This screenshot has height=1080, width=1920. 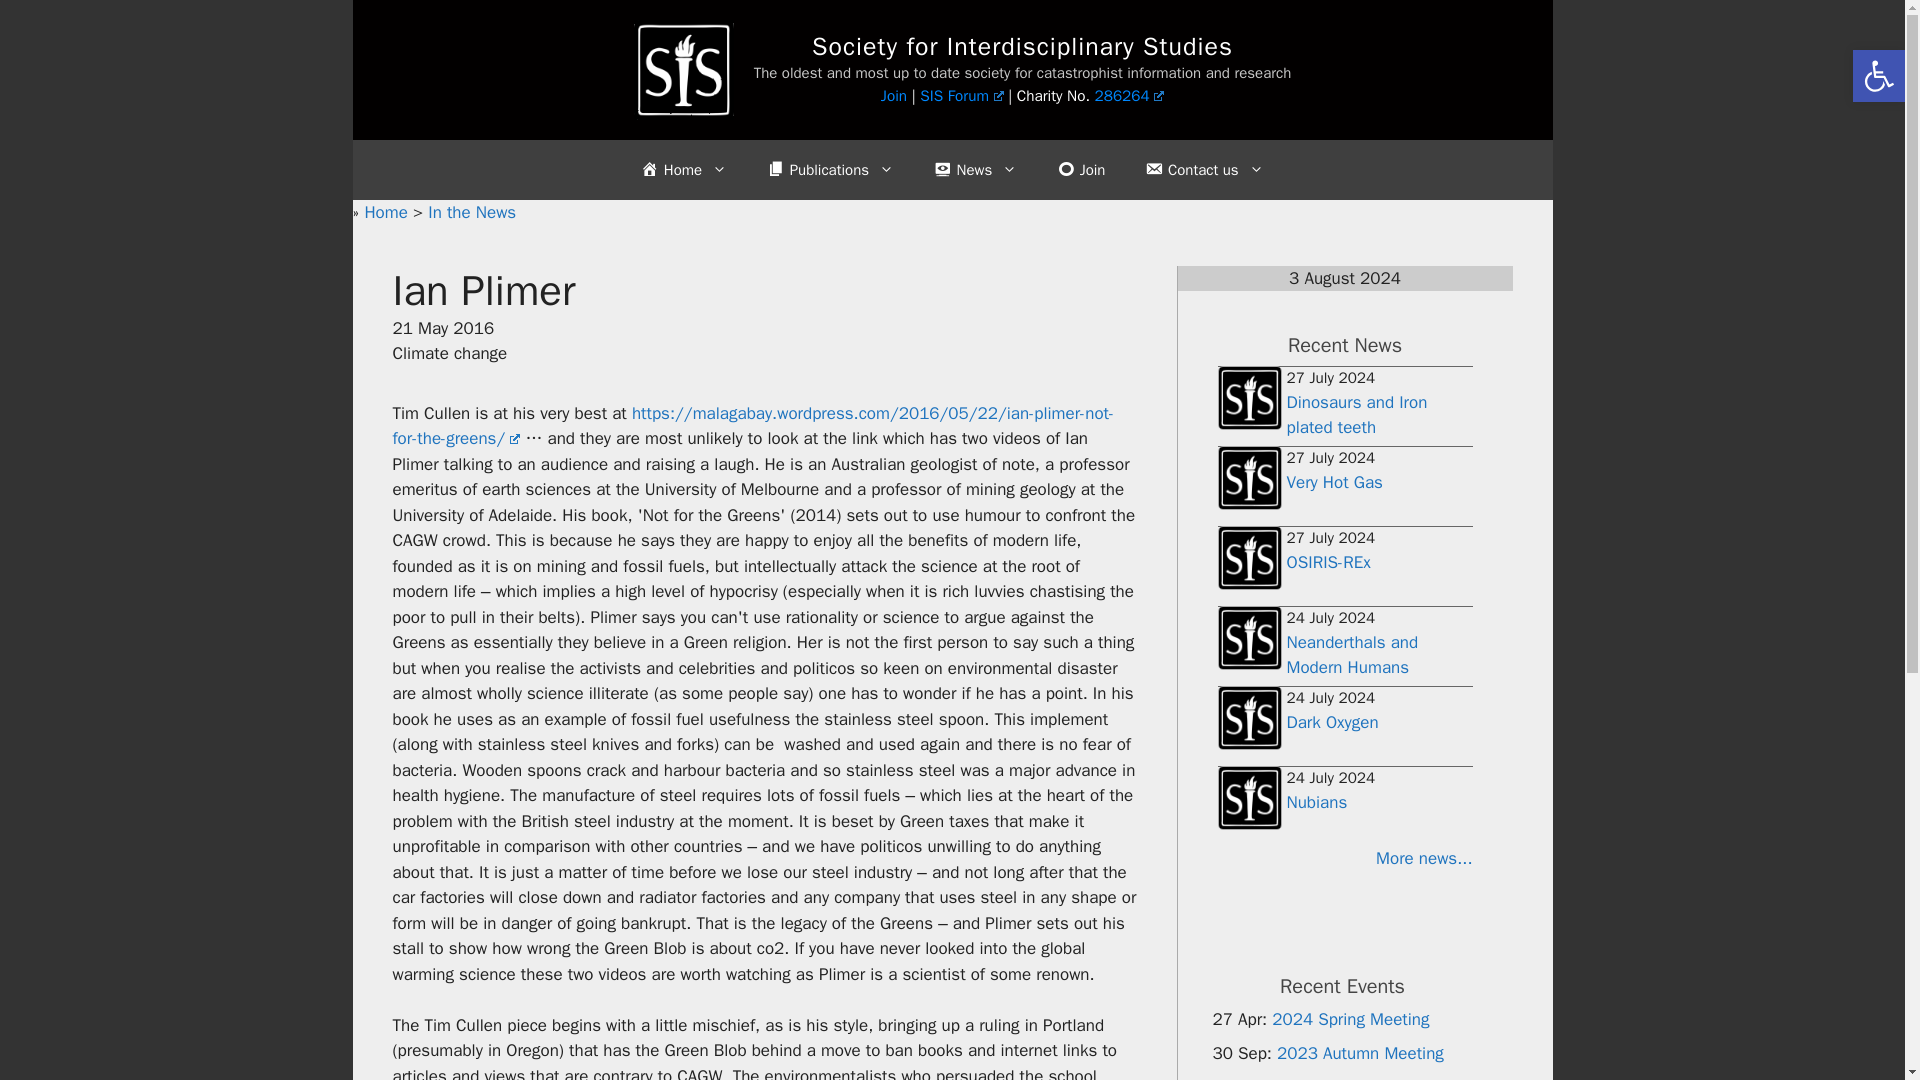 What do you see at coordinates (1022, 46) in the screenshot?
I see `Society for Interdisciplinary Studies` at bounding box center [1022, 46].